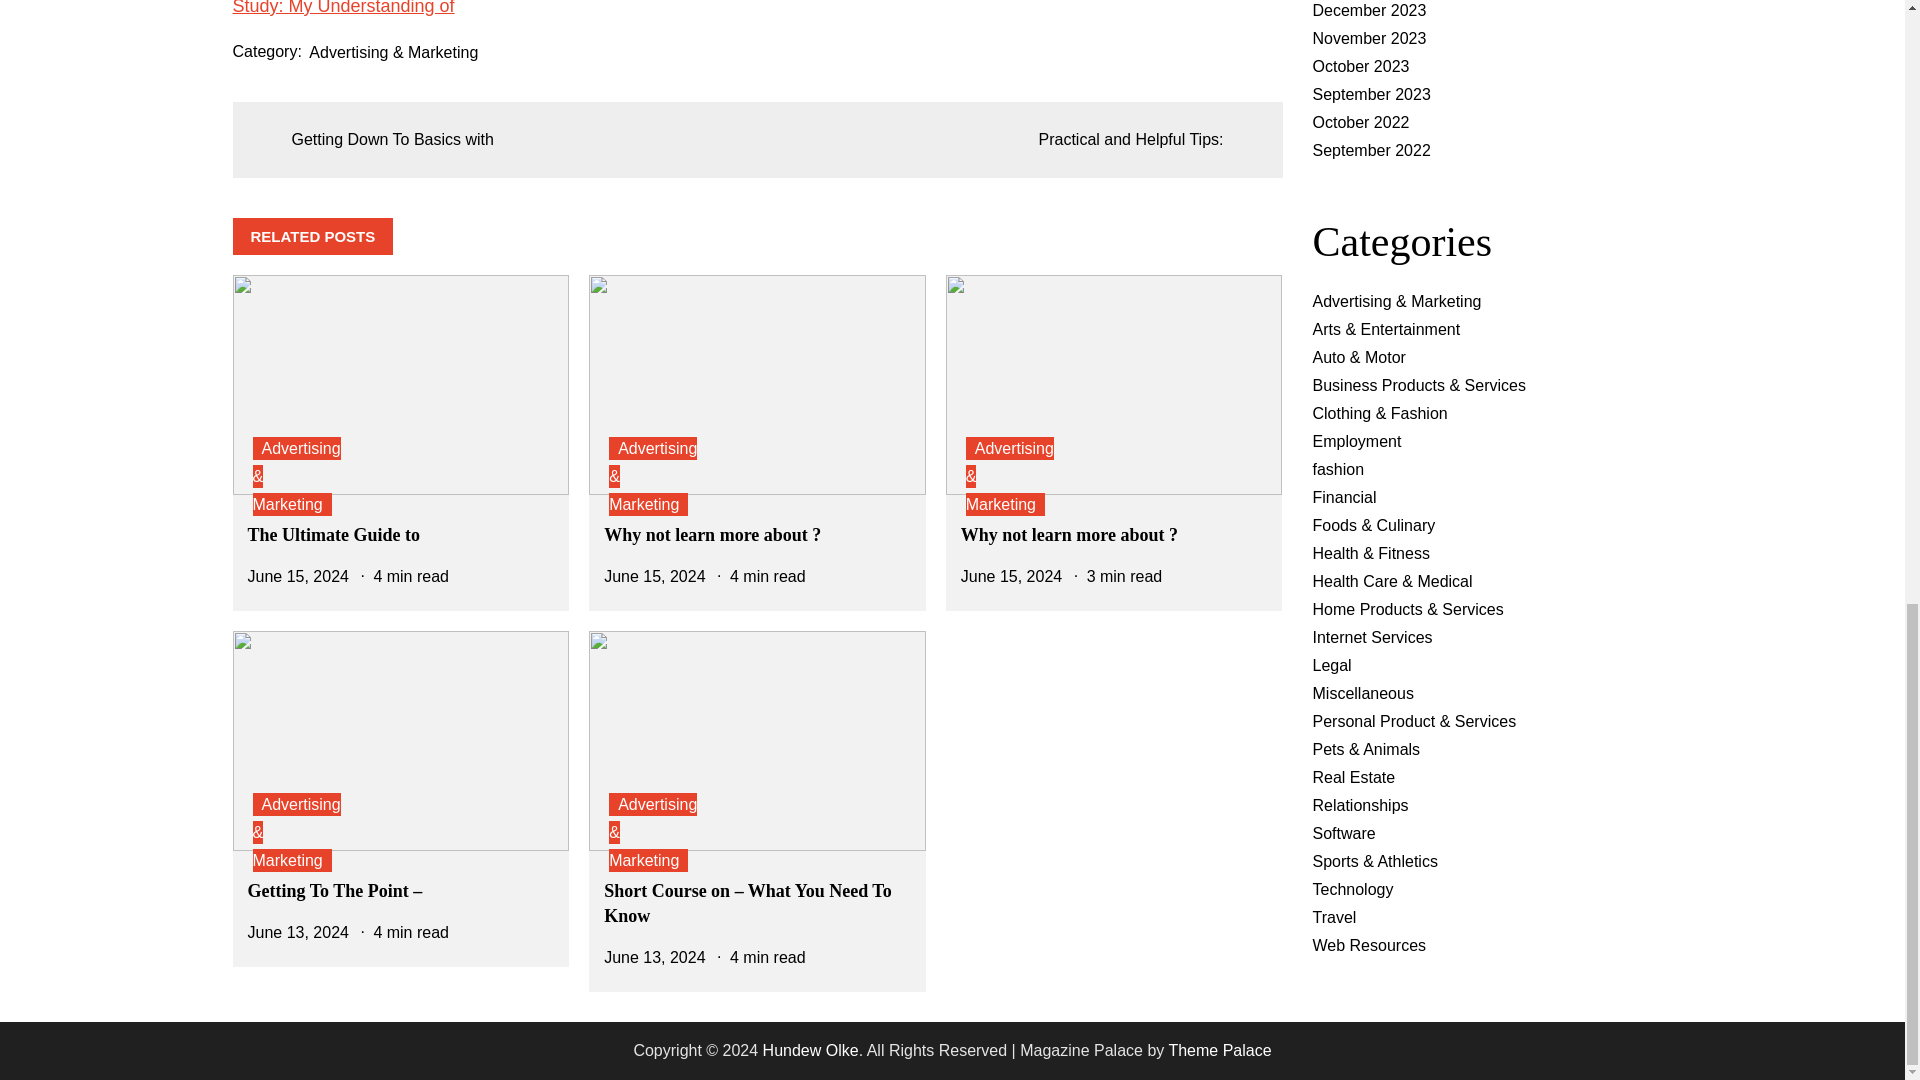  What do you see at coordinates (298, 576) in the screenshot?
I see `June 15, 2024` at bounding box center [298, 576].